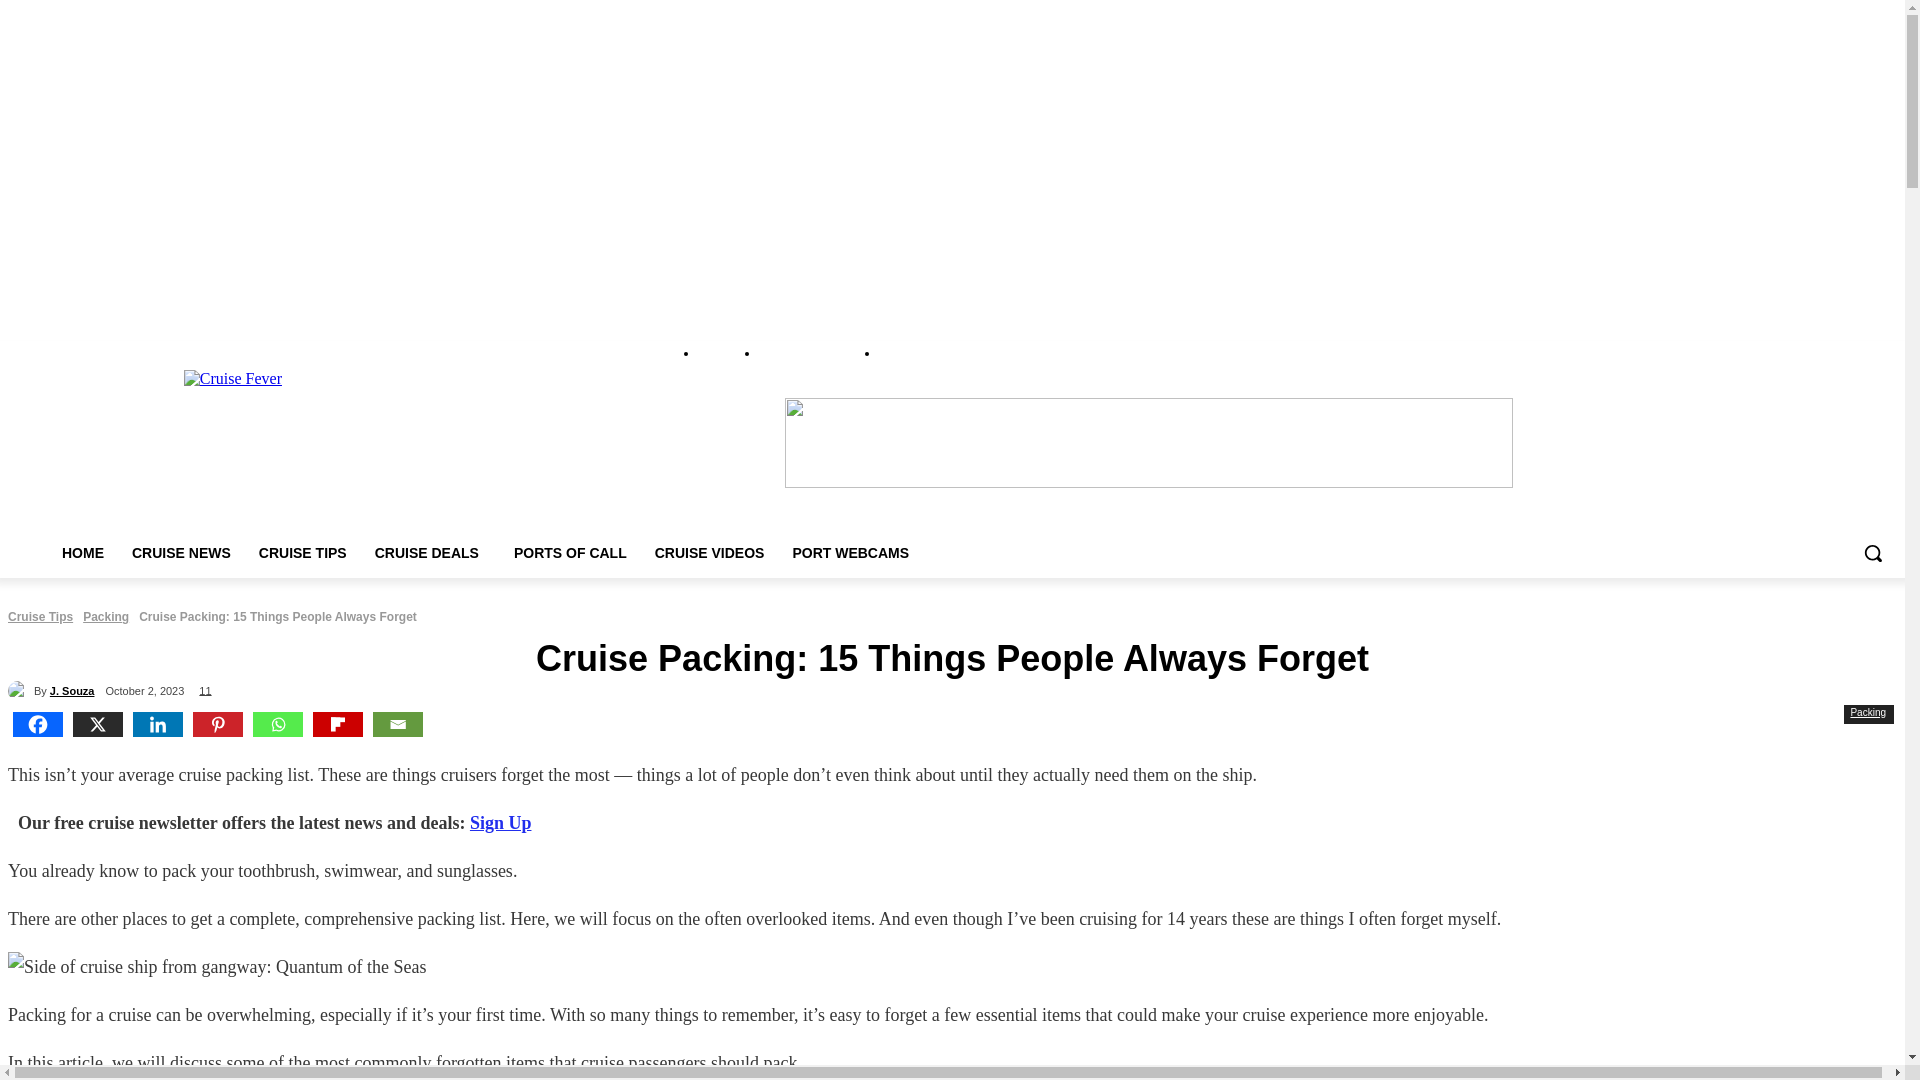  I want to click on Pinterest, so click(1830, 356).